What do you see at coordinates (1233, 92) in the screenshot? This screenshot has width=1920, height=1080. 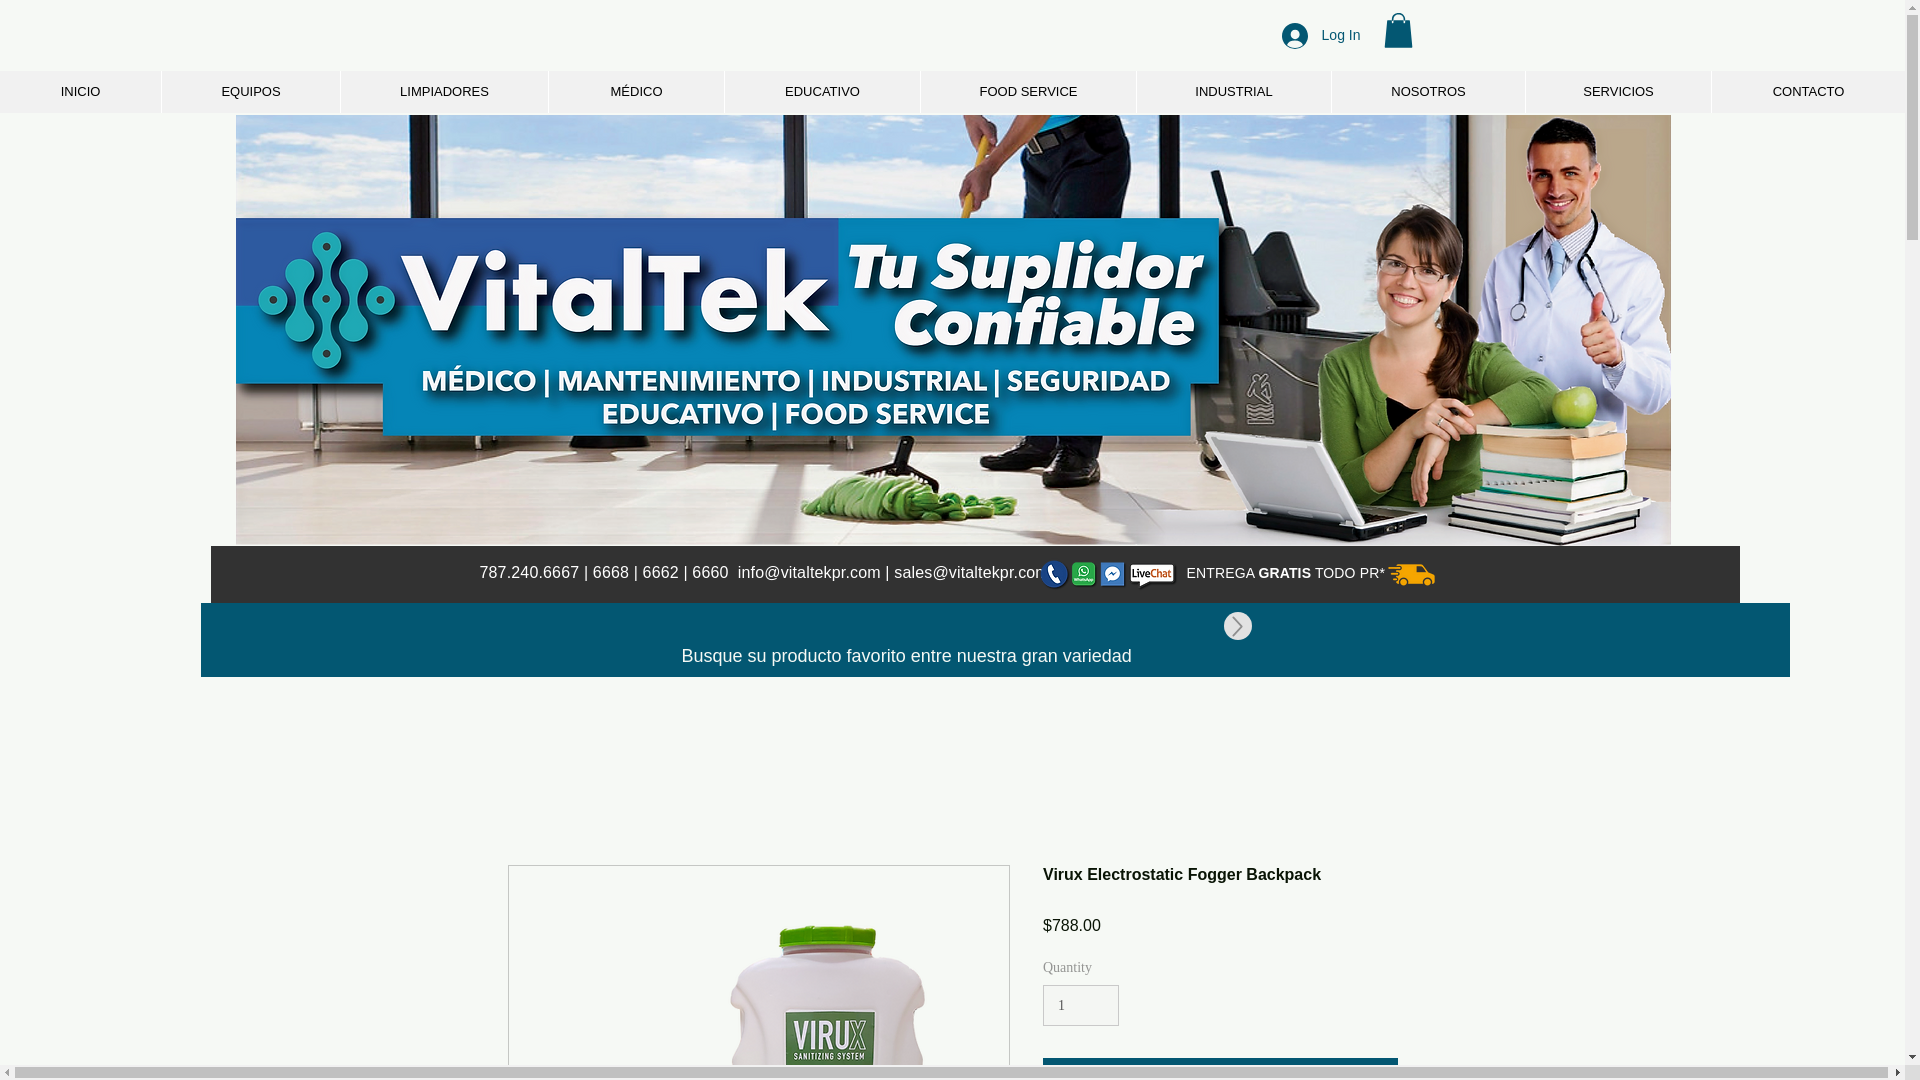 I see `INDUSTRIAL` at bounding box center [1233, 92].